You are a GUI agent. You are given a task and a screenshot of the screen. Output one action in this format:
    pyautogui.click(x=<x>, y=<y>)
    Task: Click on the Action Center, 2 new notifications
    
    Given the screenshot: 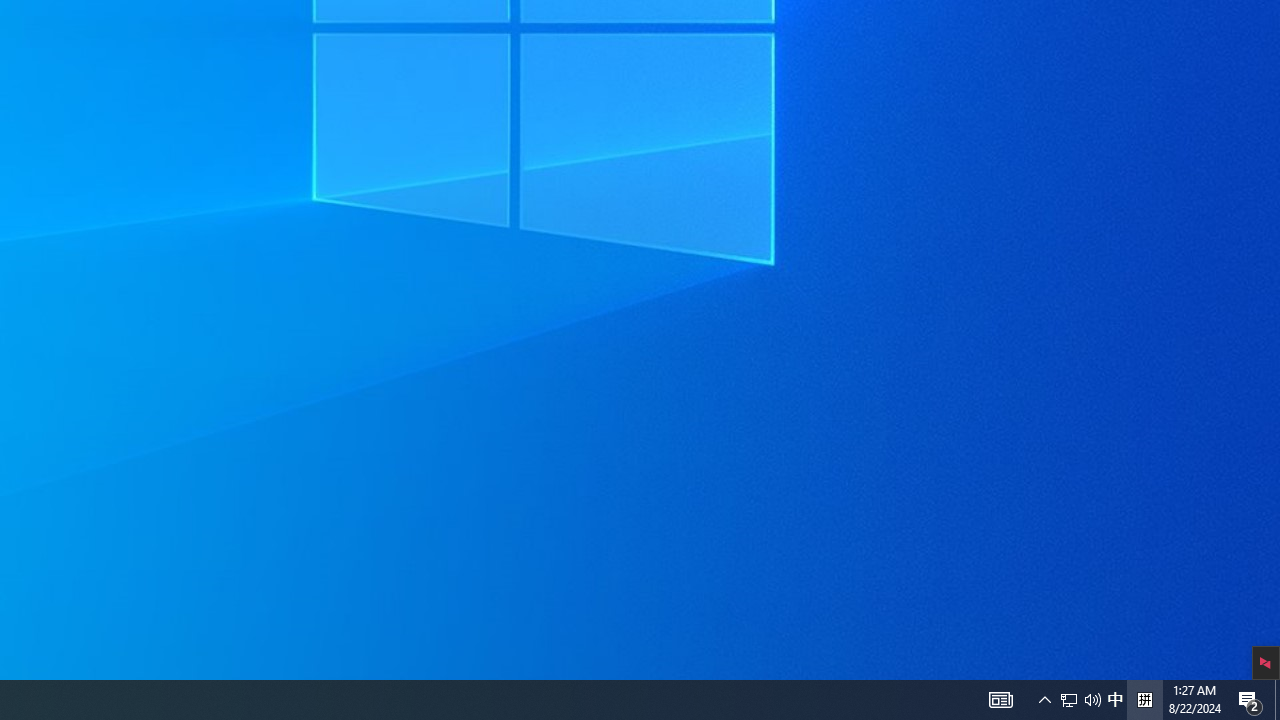 What is the action you would take?
    pyautogui.click(x=1250, y=700)
    